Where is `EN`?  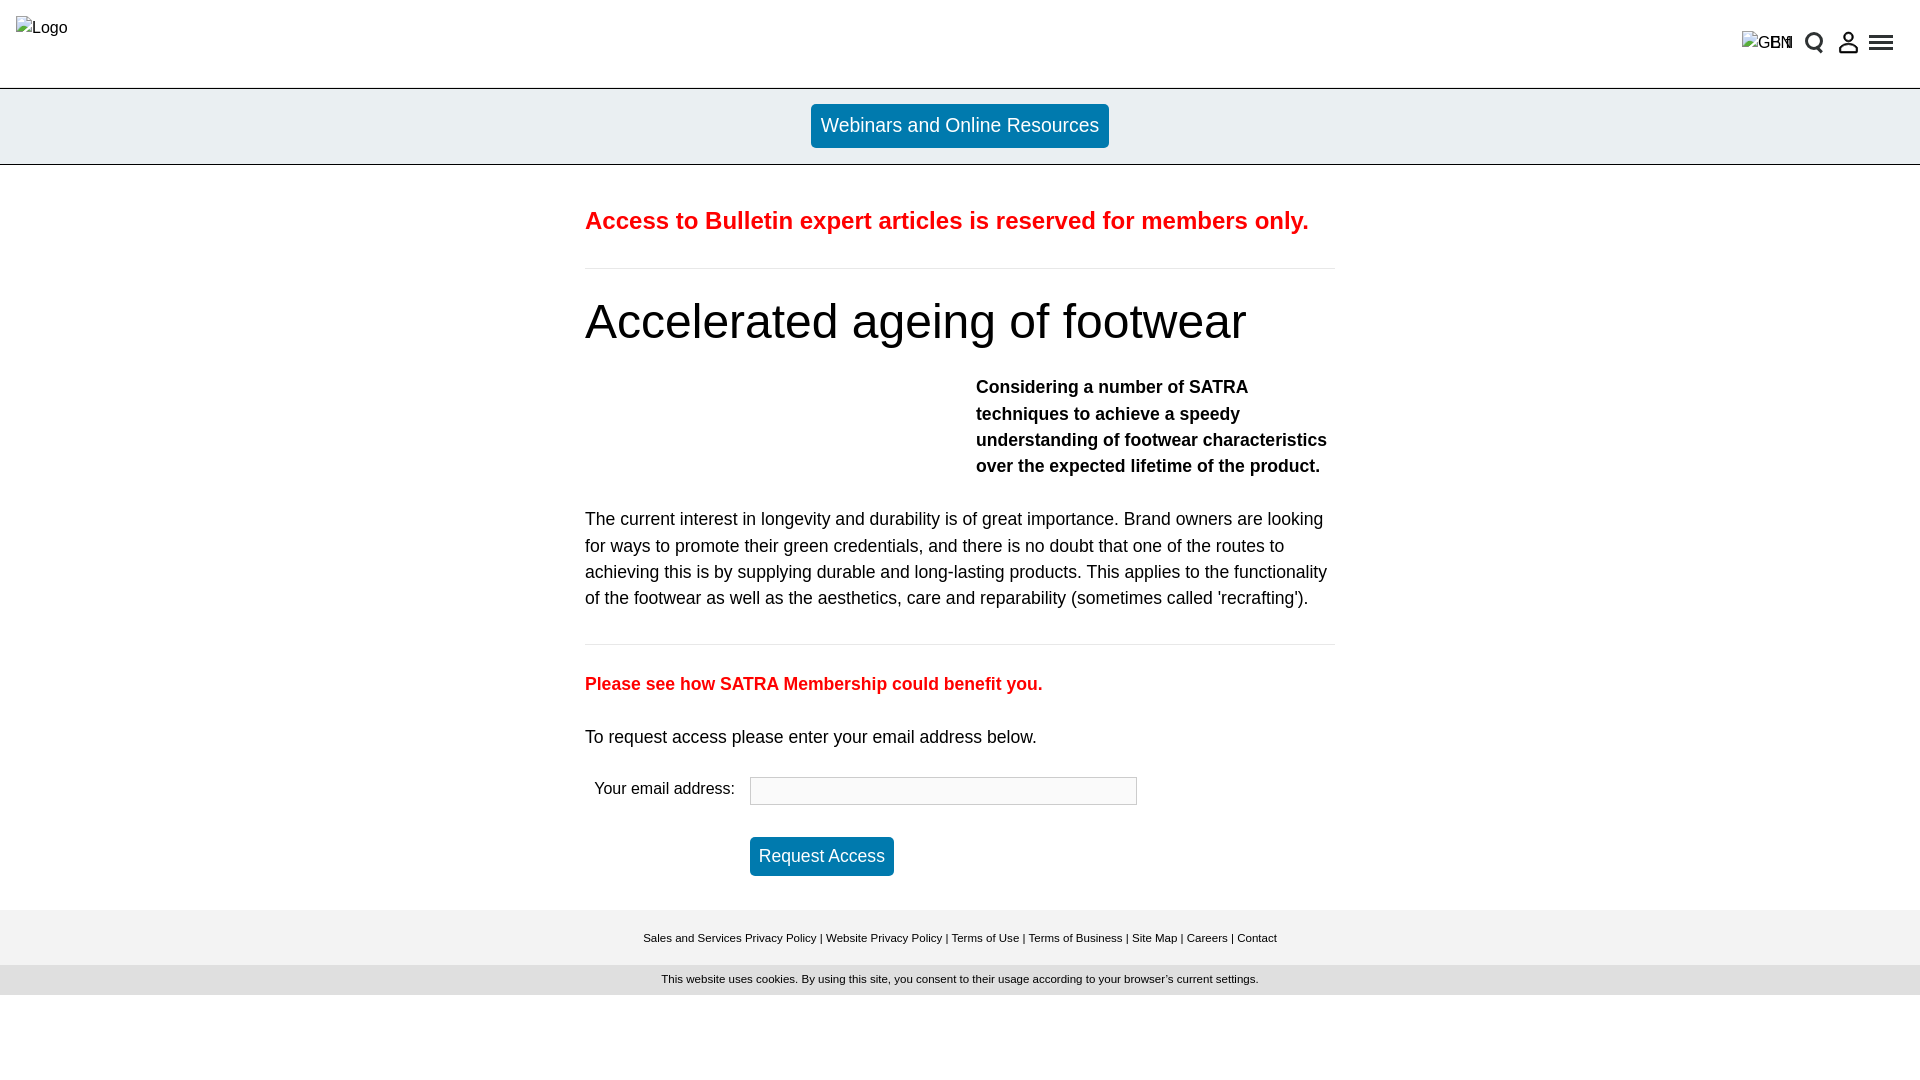
EN is located at coordinates (1761, 42).